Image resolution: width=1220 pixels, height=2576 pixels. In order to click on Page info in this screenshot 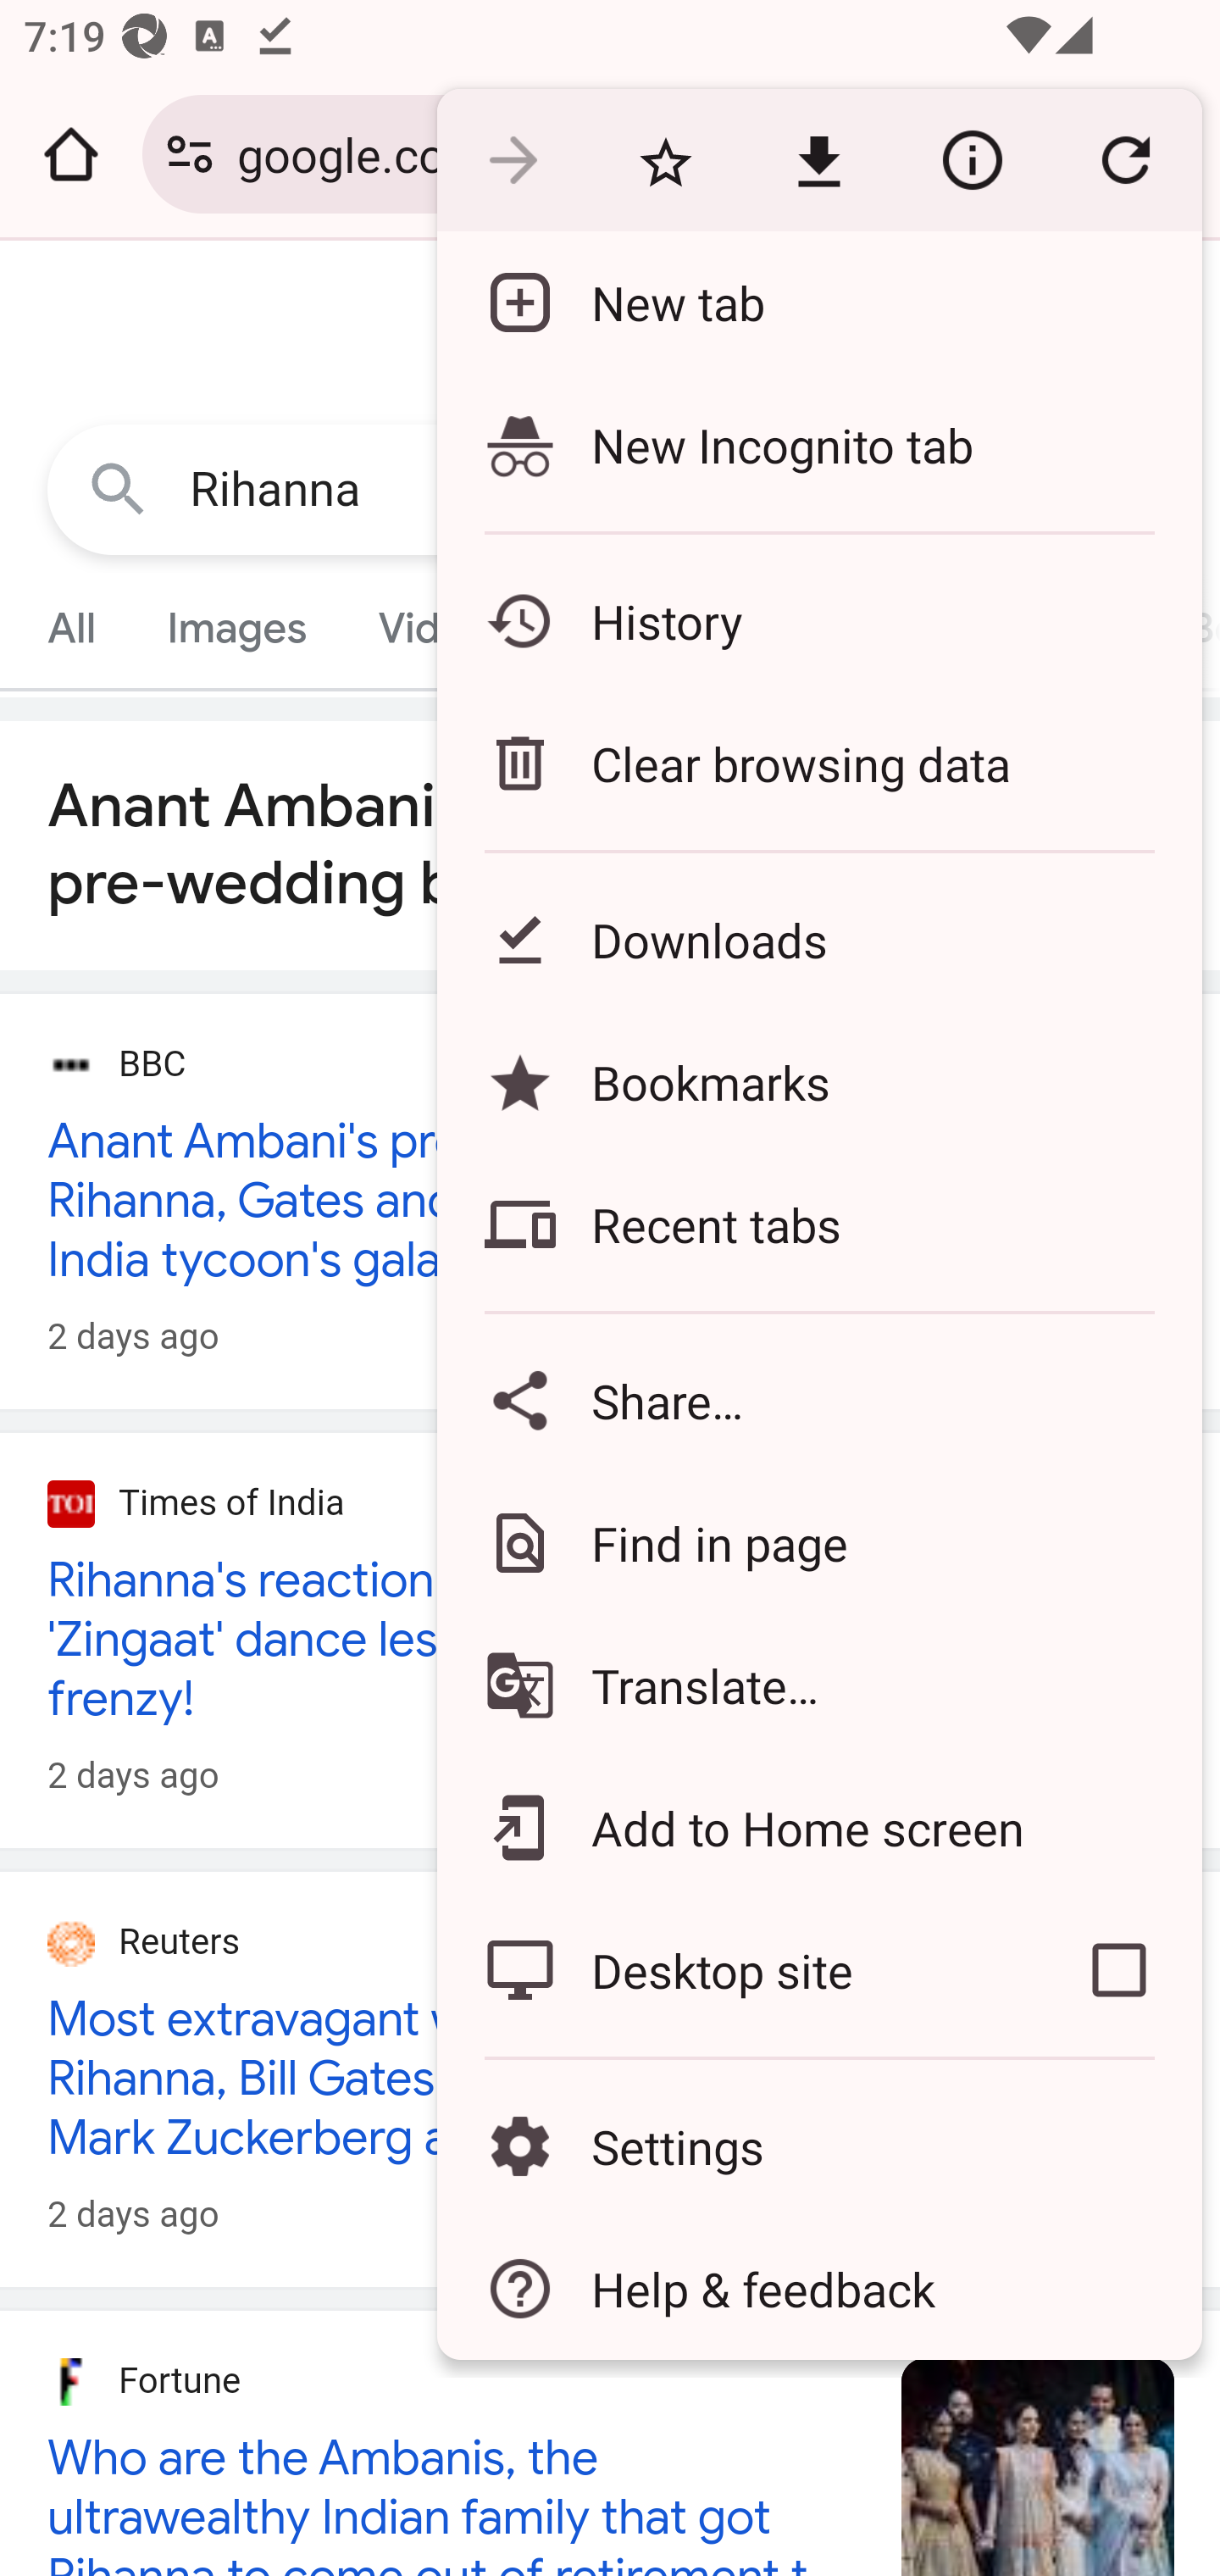, I will do `click(972, 161)`.